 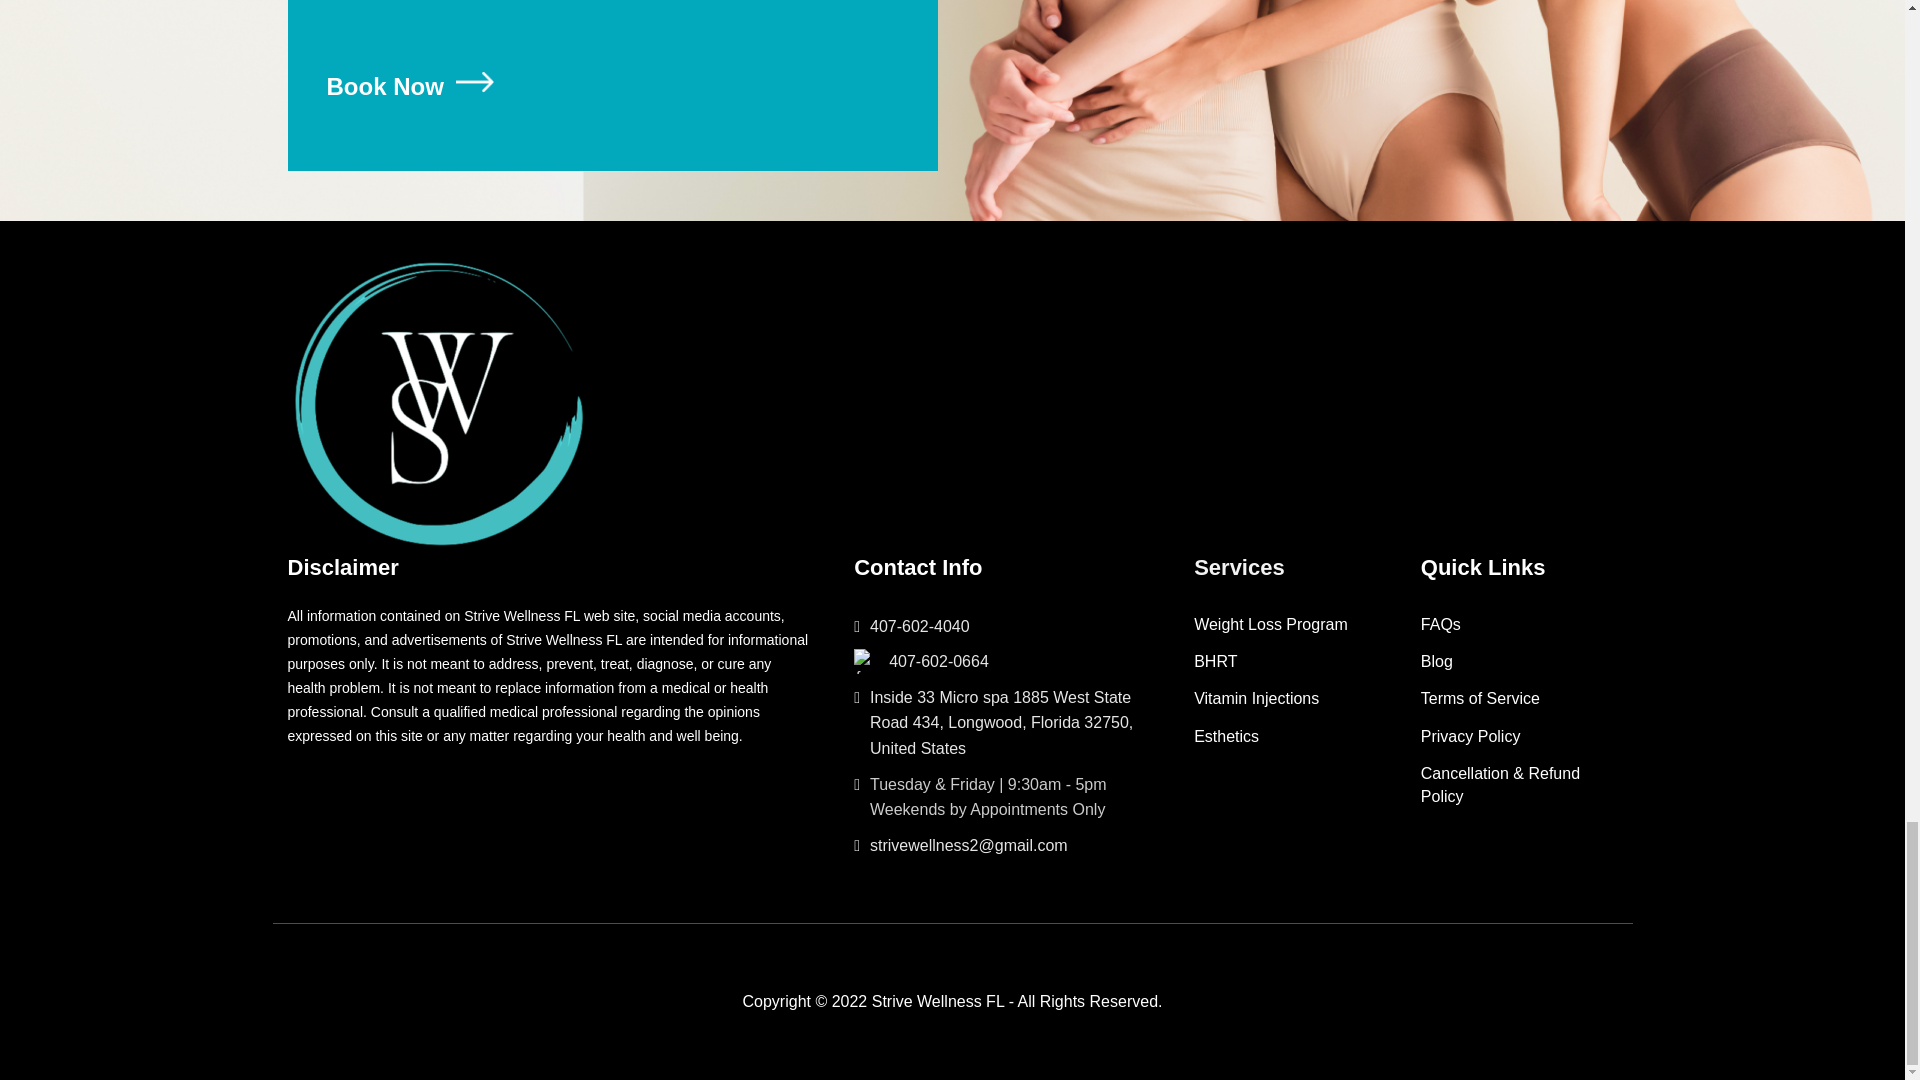 What do you see at coordinates (866, 661) in the screenshot?
I see `fax` at bounding box center [866, 661].